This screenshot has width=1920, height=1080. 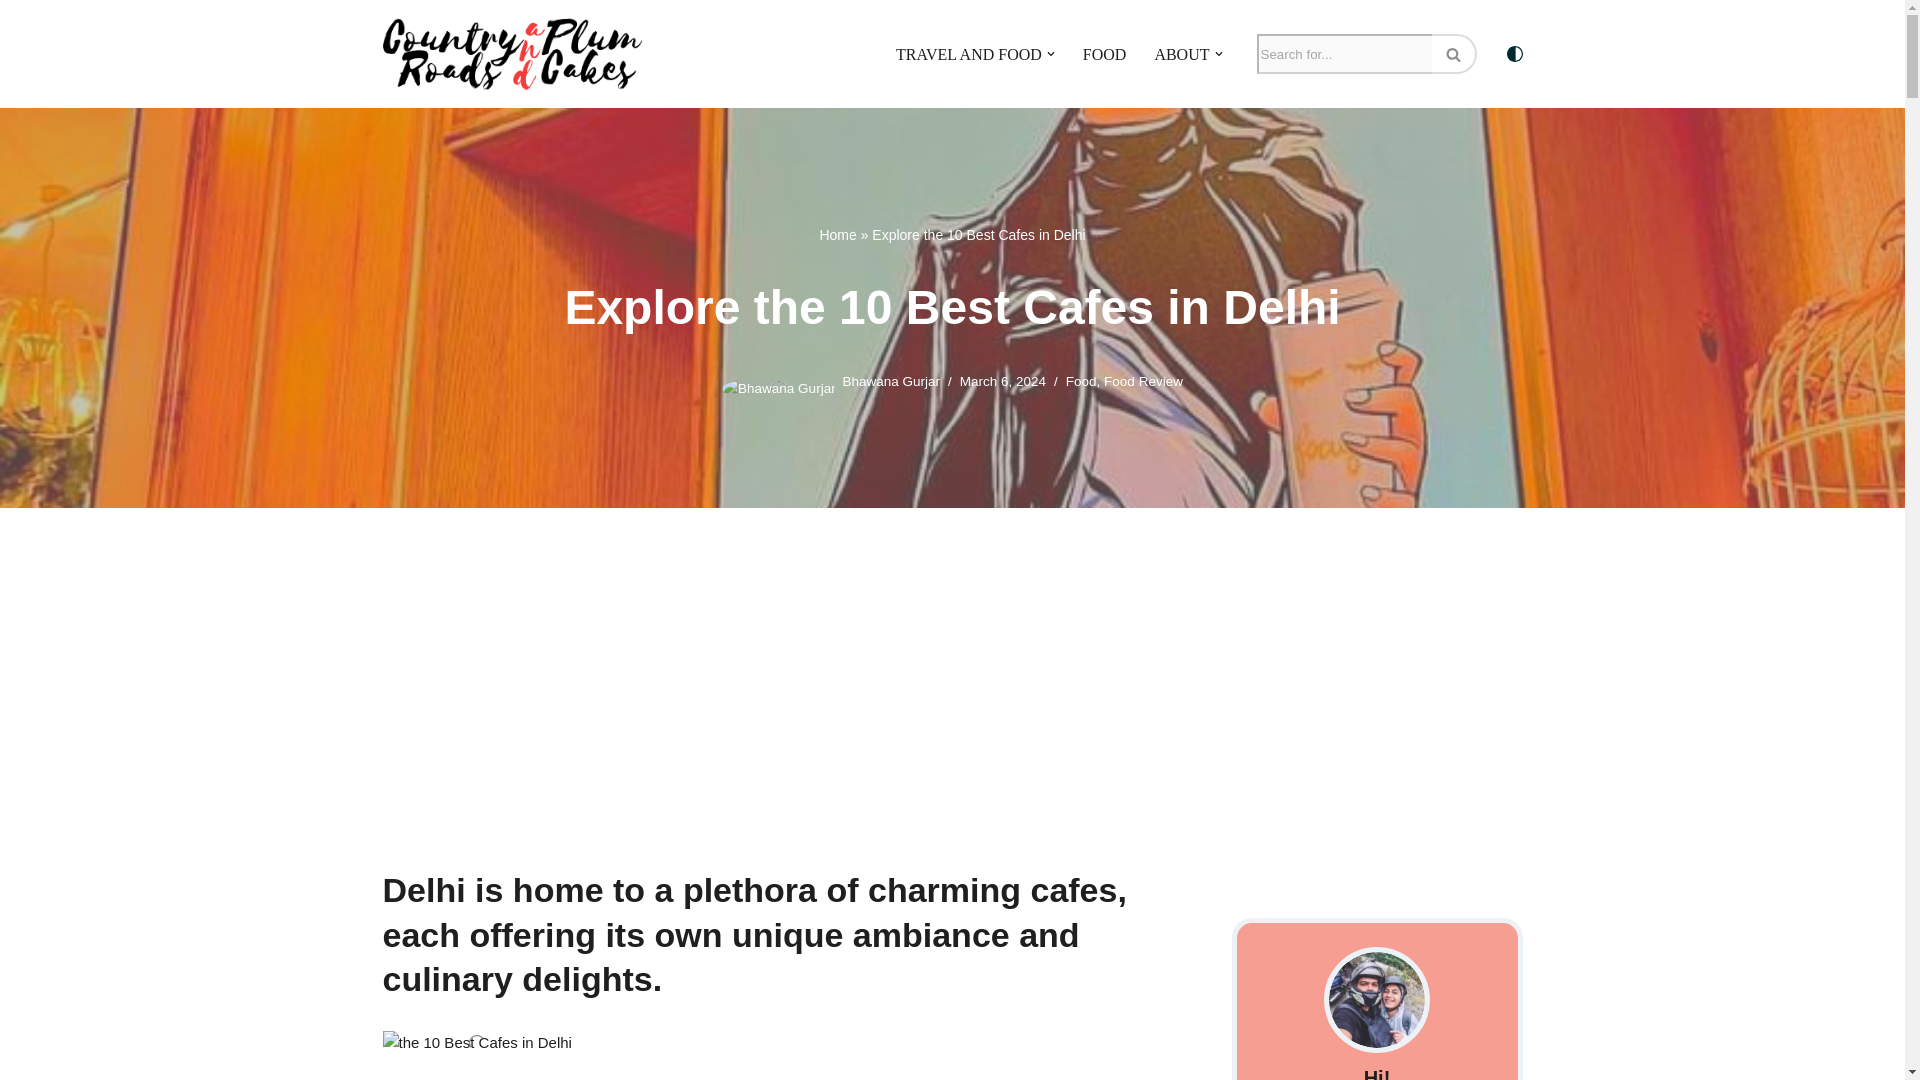 I want to click on Bhawana Gurjar, so click(x=891, y=380).